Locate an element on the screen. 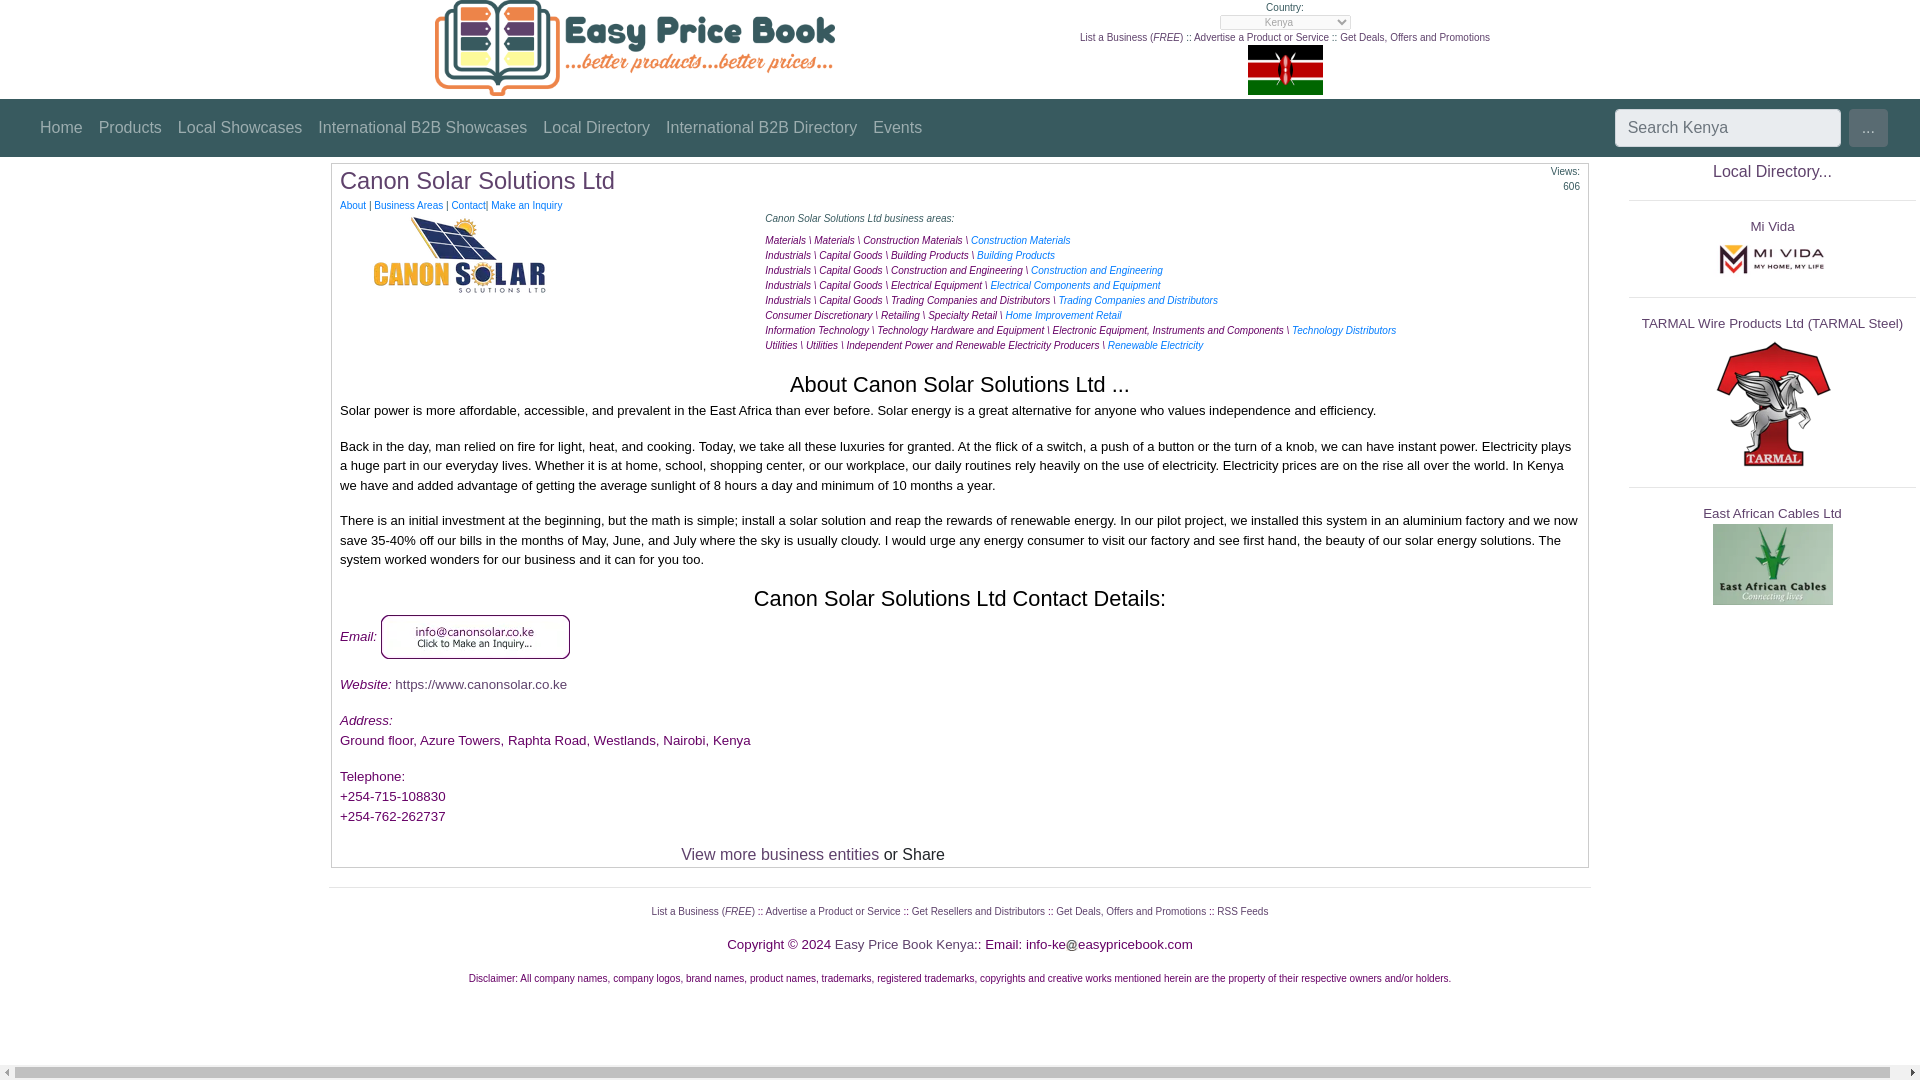 This screenshot has height=1080, width=1920. Make an Inquiry is located at coordinates (526, 204).